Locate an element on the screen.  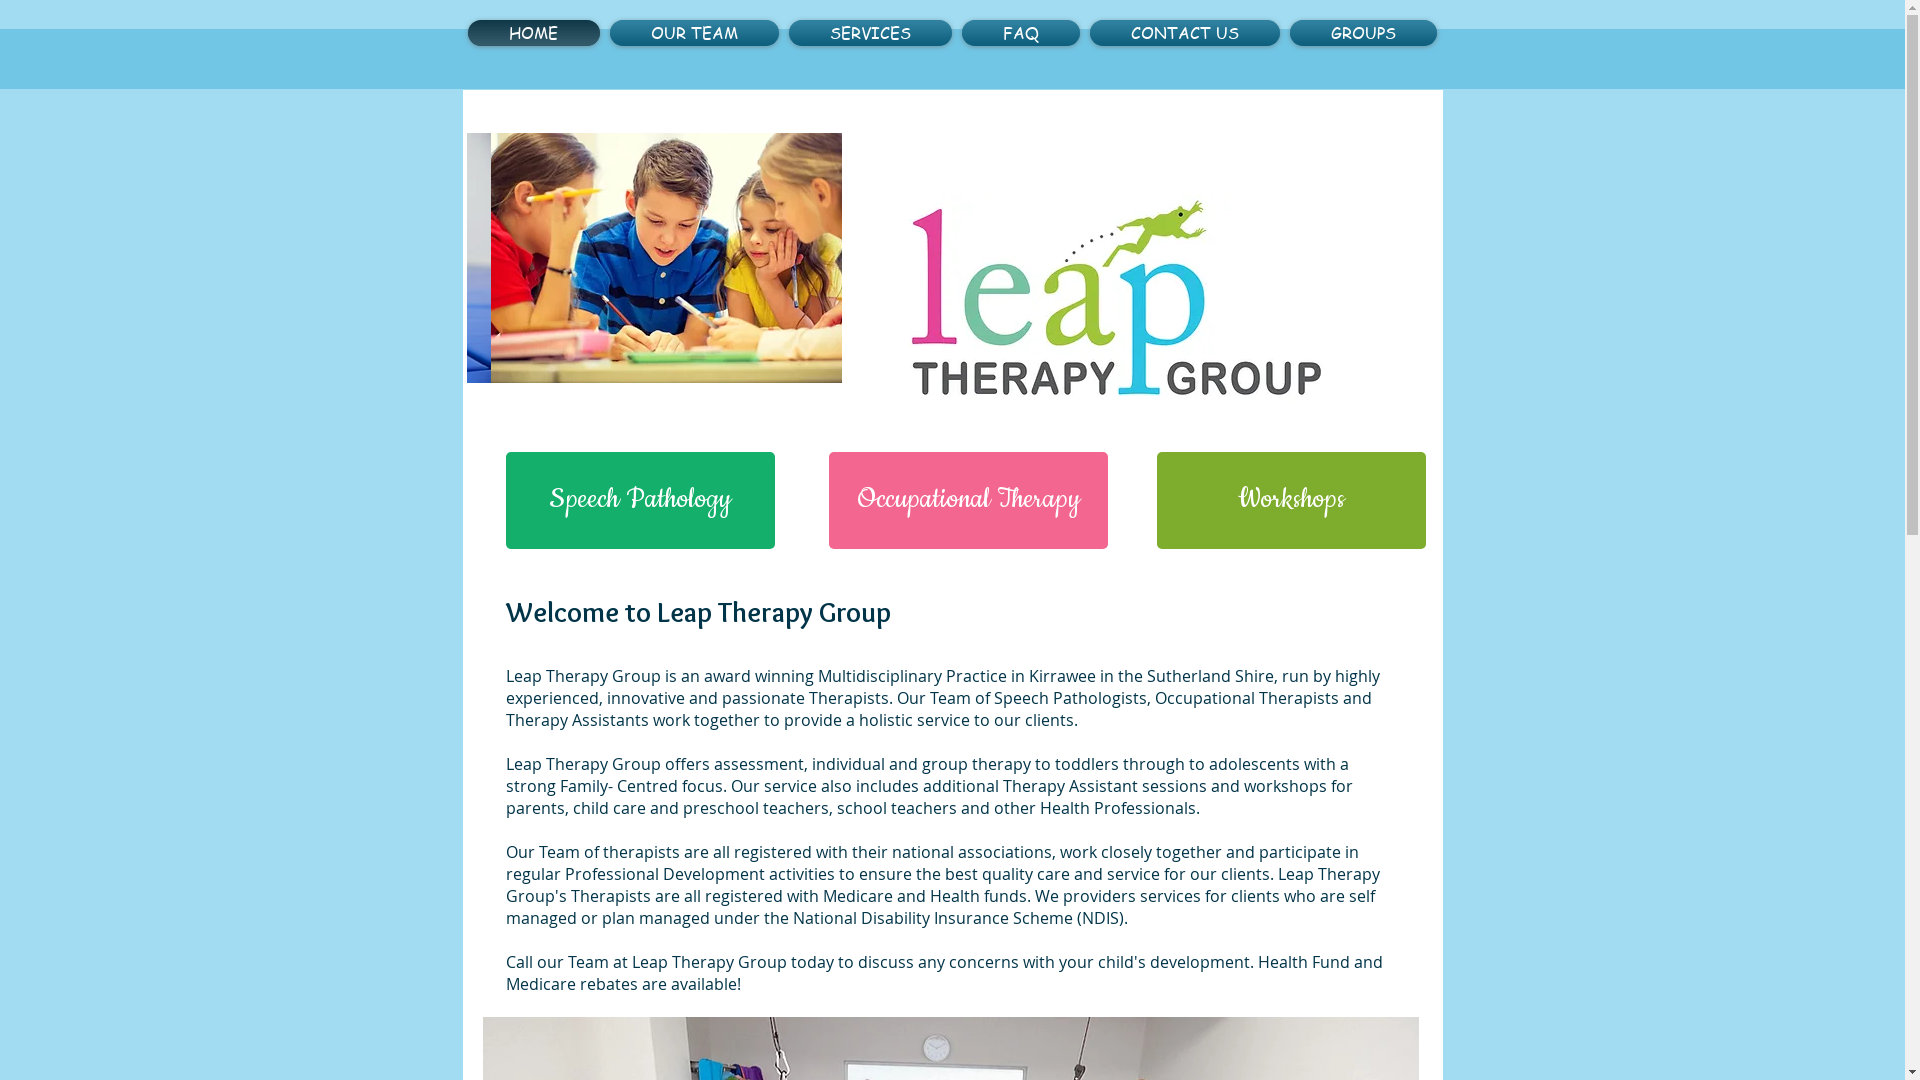
OUR TEAM is located at coordinates (694, 33).